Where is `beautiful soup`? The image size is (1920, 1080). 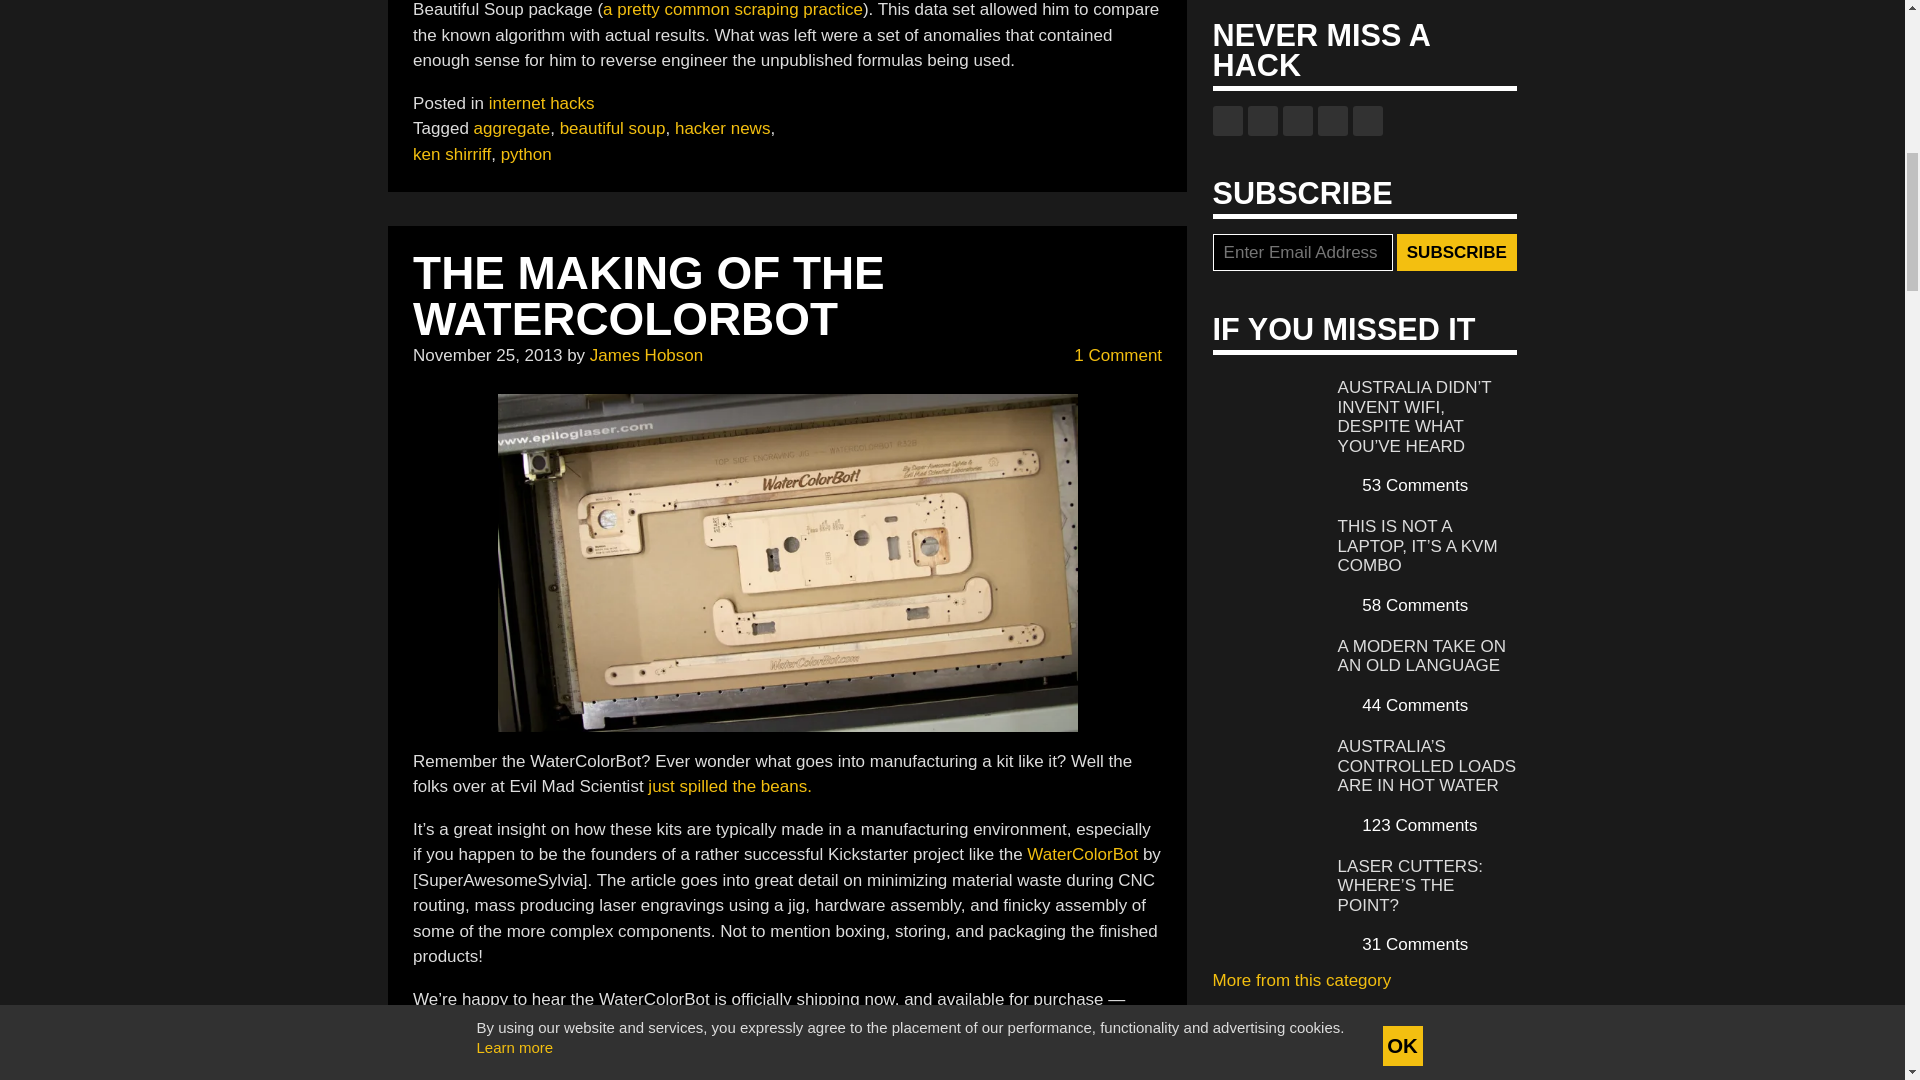
beautiful soup is located at coordinates (613, 128).